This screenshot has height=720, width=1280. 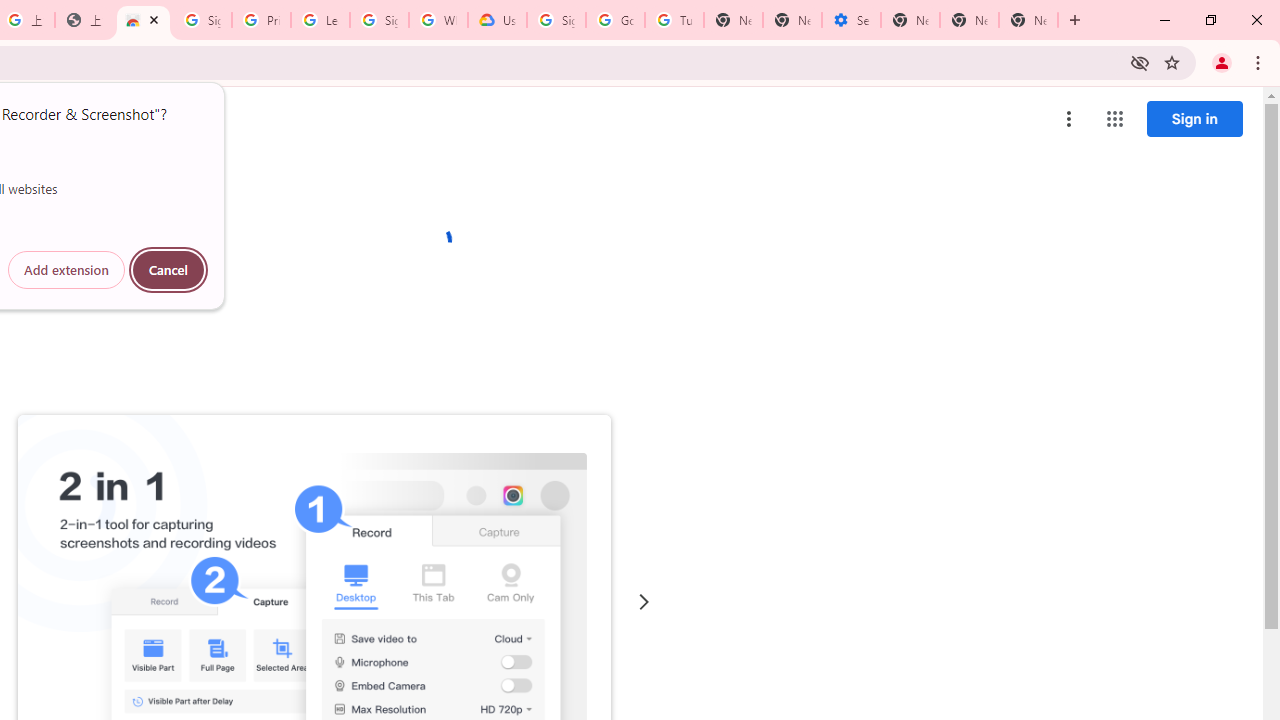 I want to click on Sign in - Google Accounts, so click(x=556, y=20).